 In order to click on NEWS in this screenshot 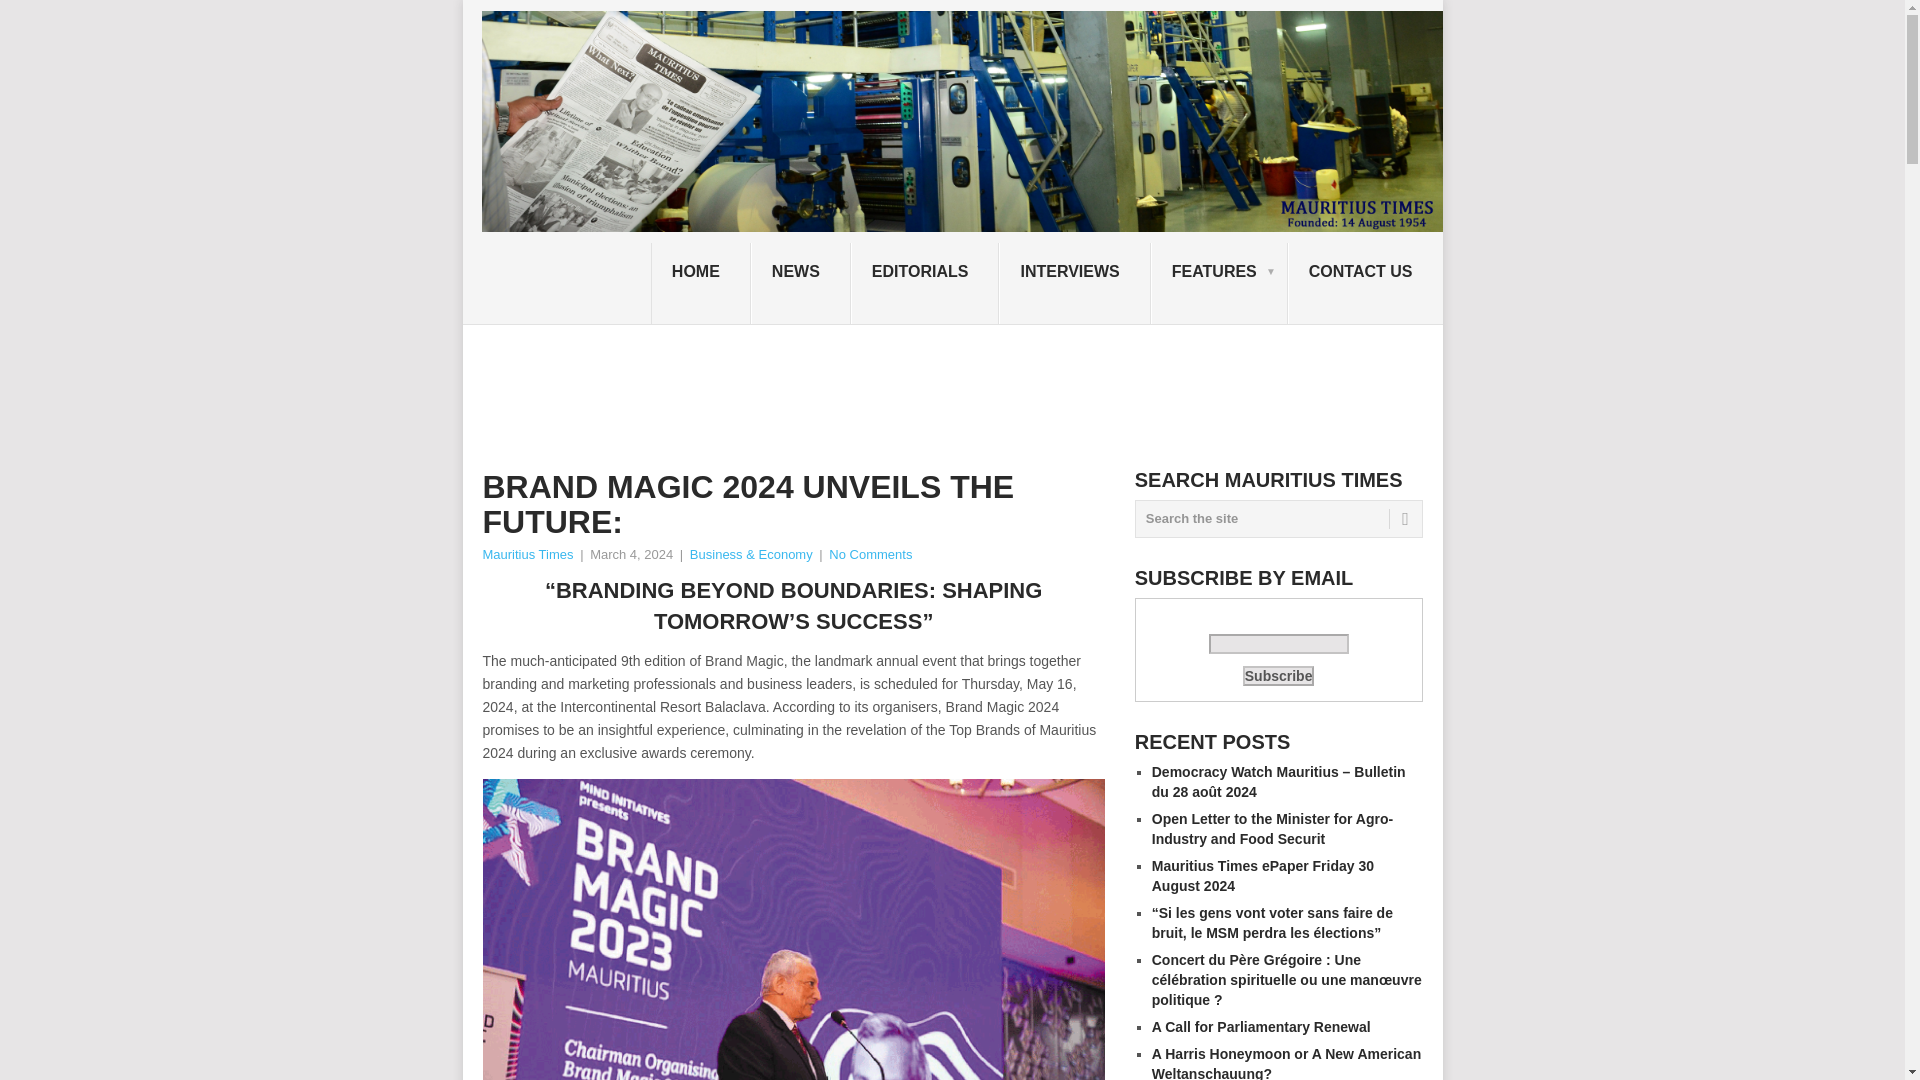, I will do `click(800, 284)`.